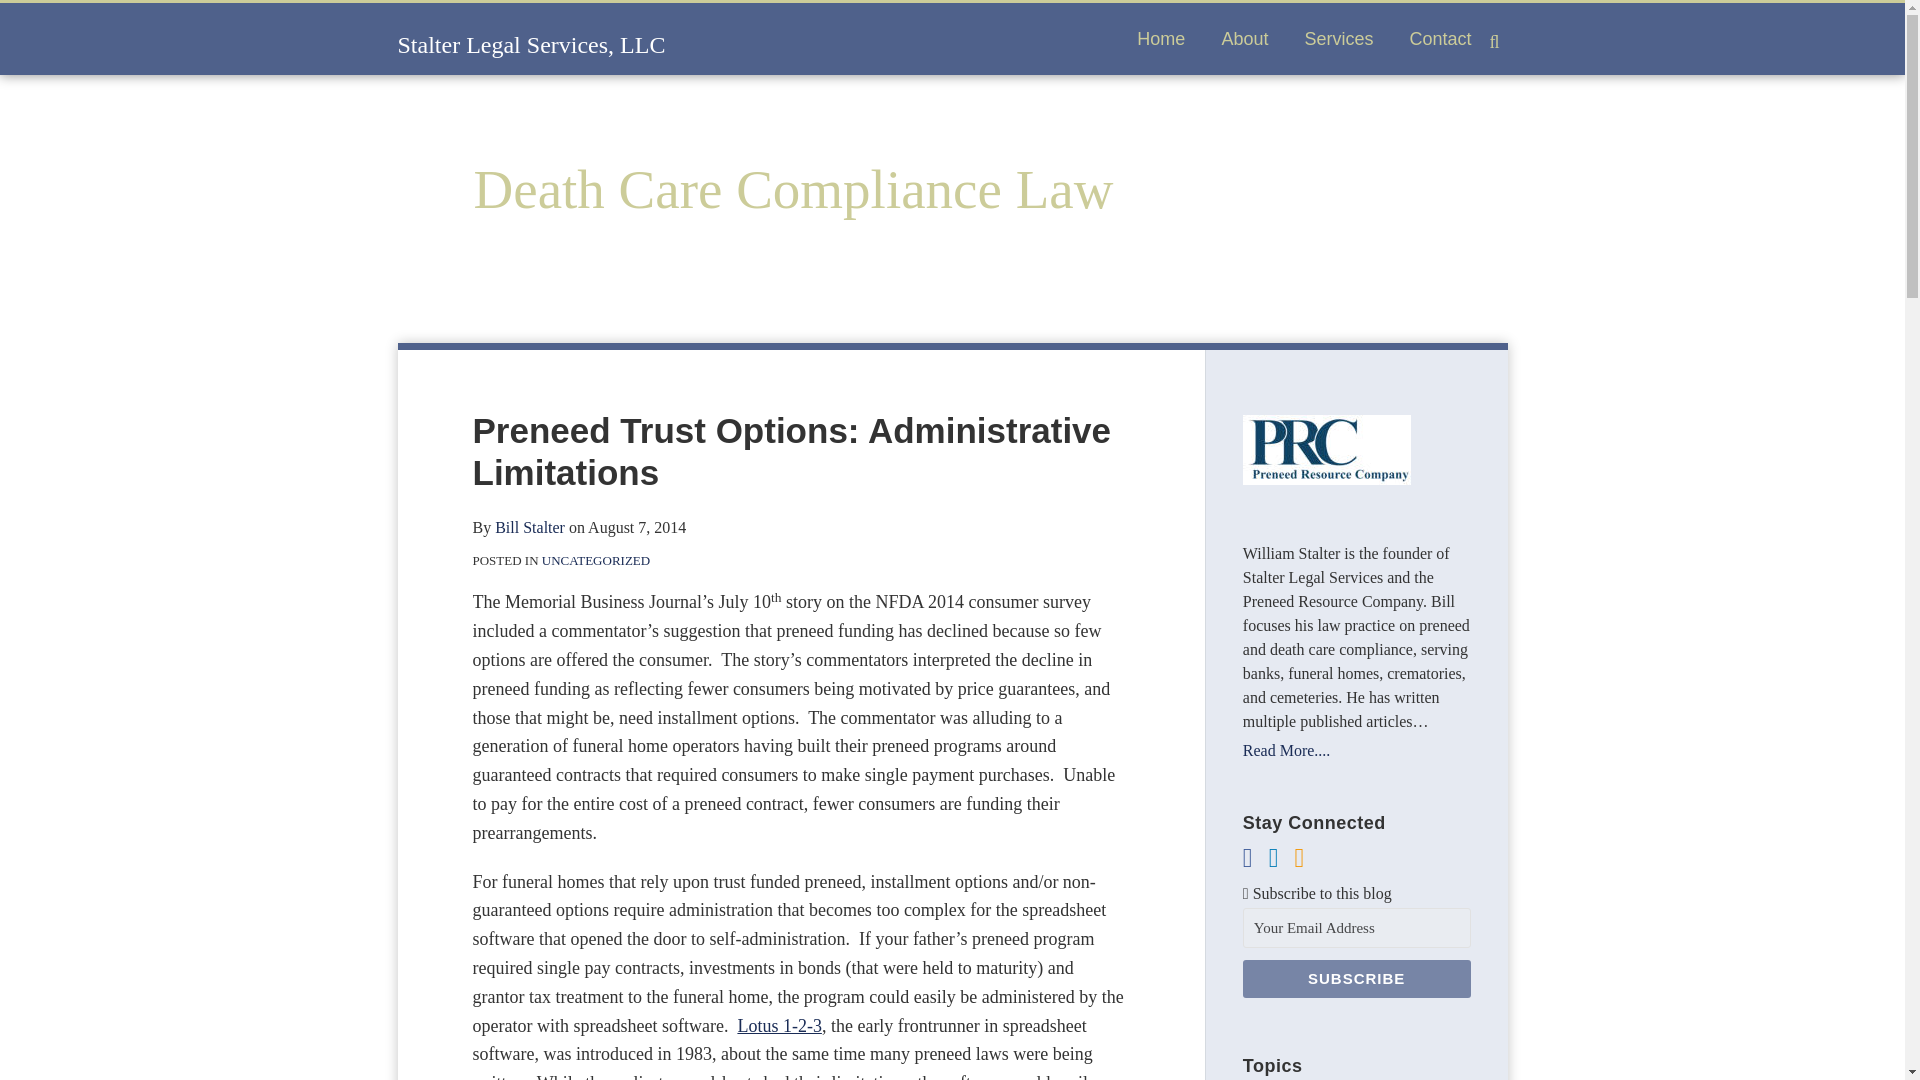 Image resolution: width=1920 pixels, height=1080 pixels. Describe the element at coordinates (794, 189) in the screenshot. I see `Death Care Compliance Law` at that location.